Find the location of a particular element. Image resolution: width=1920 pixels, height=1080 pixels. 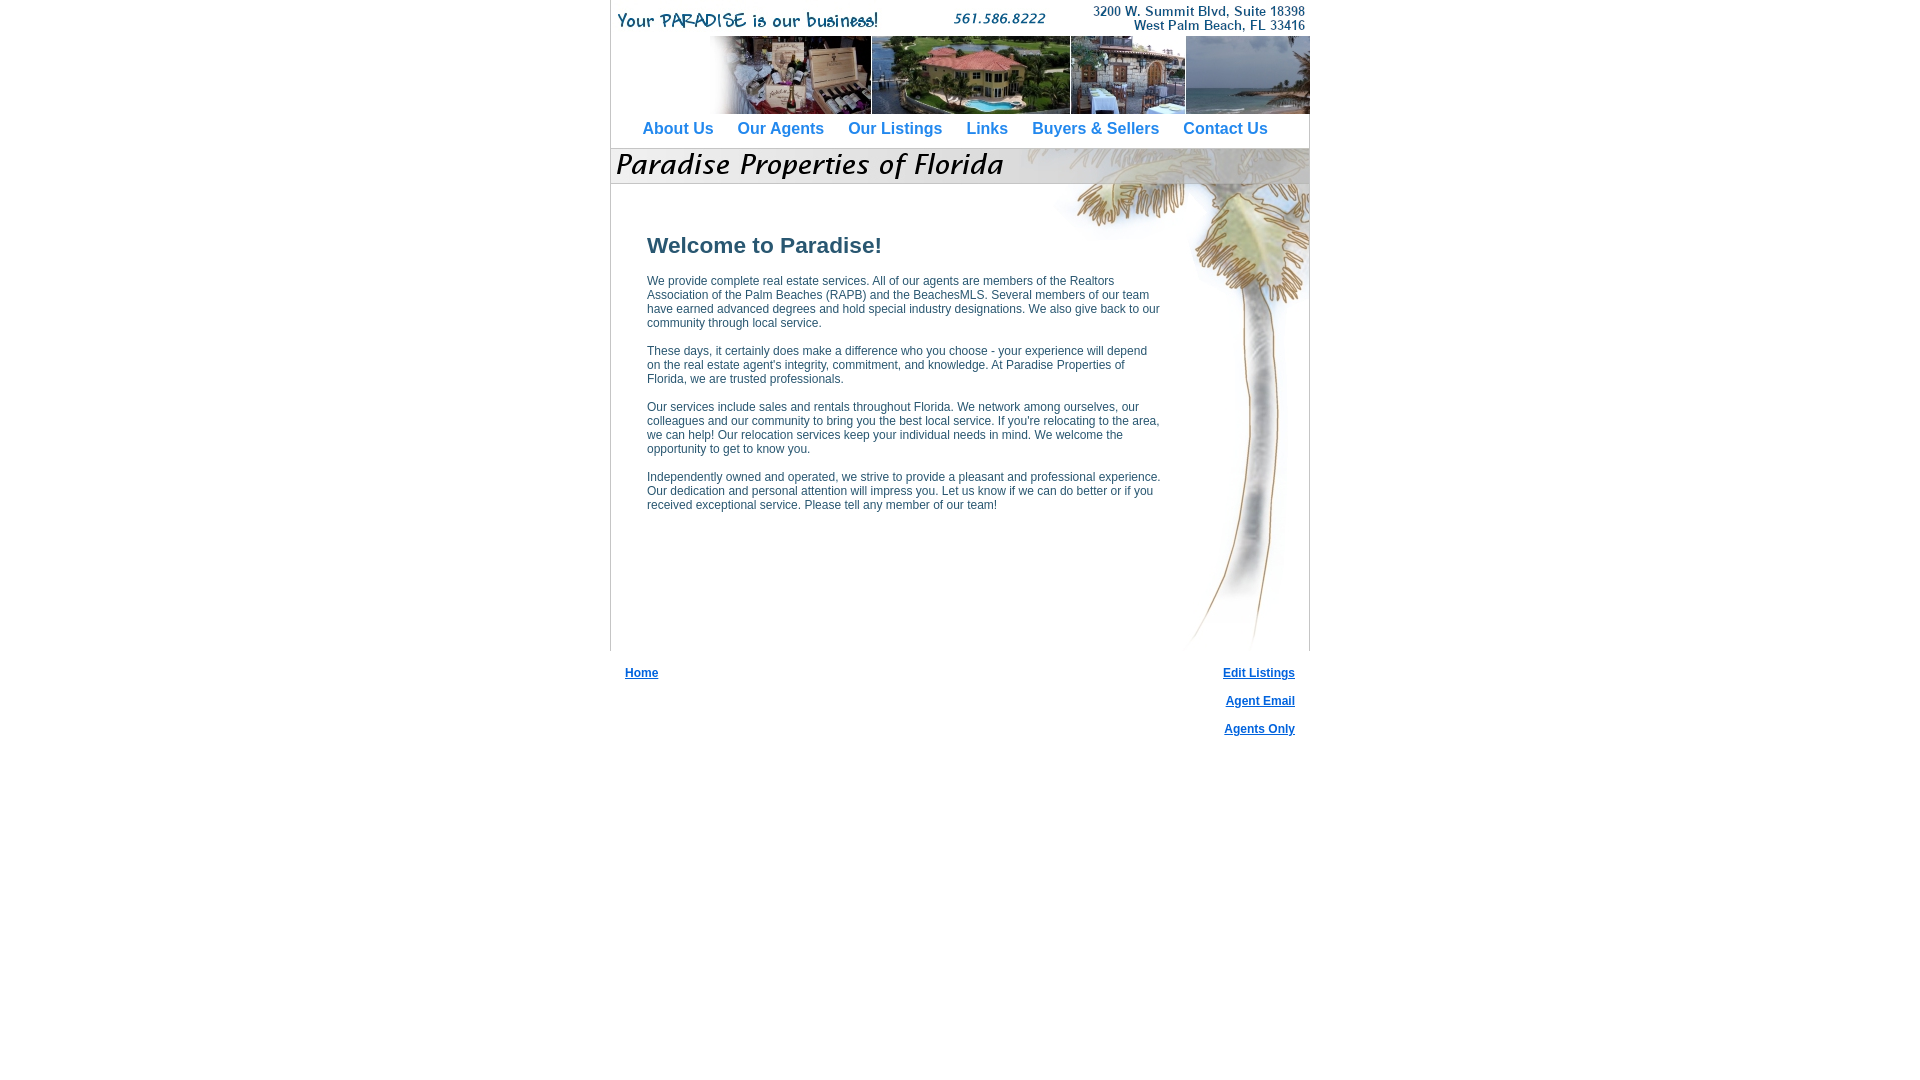

About Us is located at coordinates (676, 128).